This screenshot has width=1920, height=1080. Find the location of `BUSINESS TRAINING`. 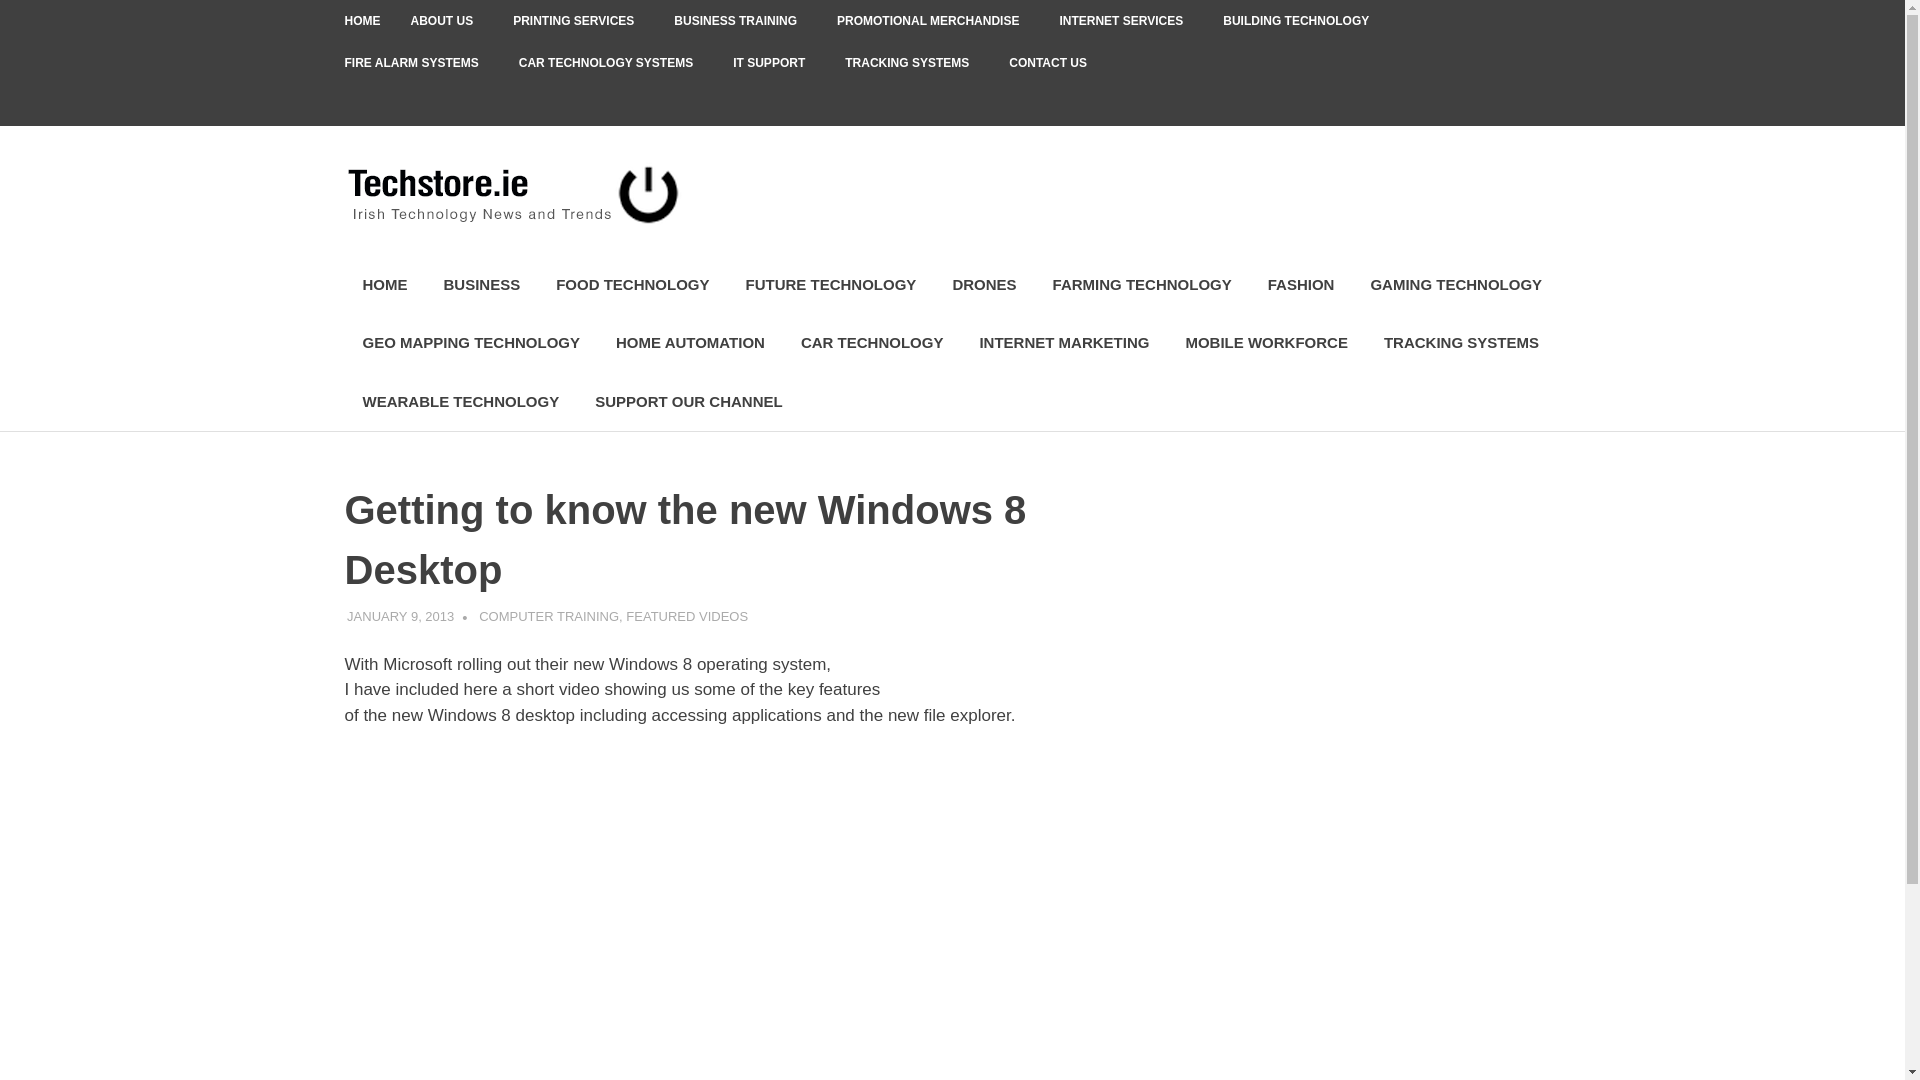

BUSINESS TRAINING is located at coordinates (740, 21).